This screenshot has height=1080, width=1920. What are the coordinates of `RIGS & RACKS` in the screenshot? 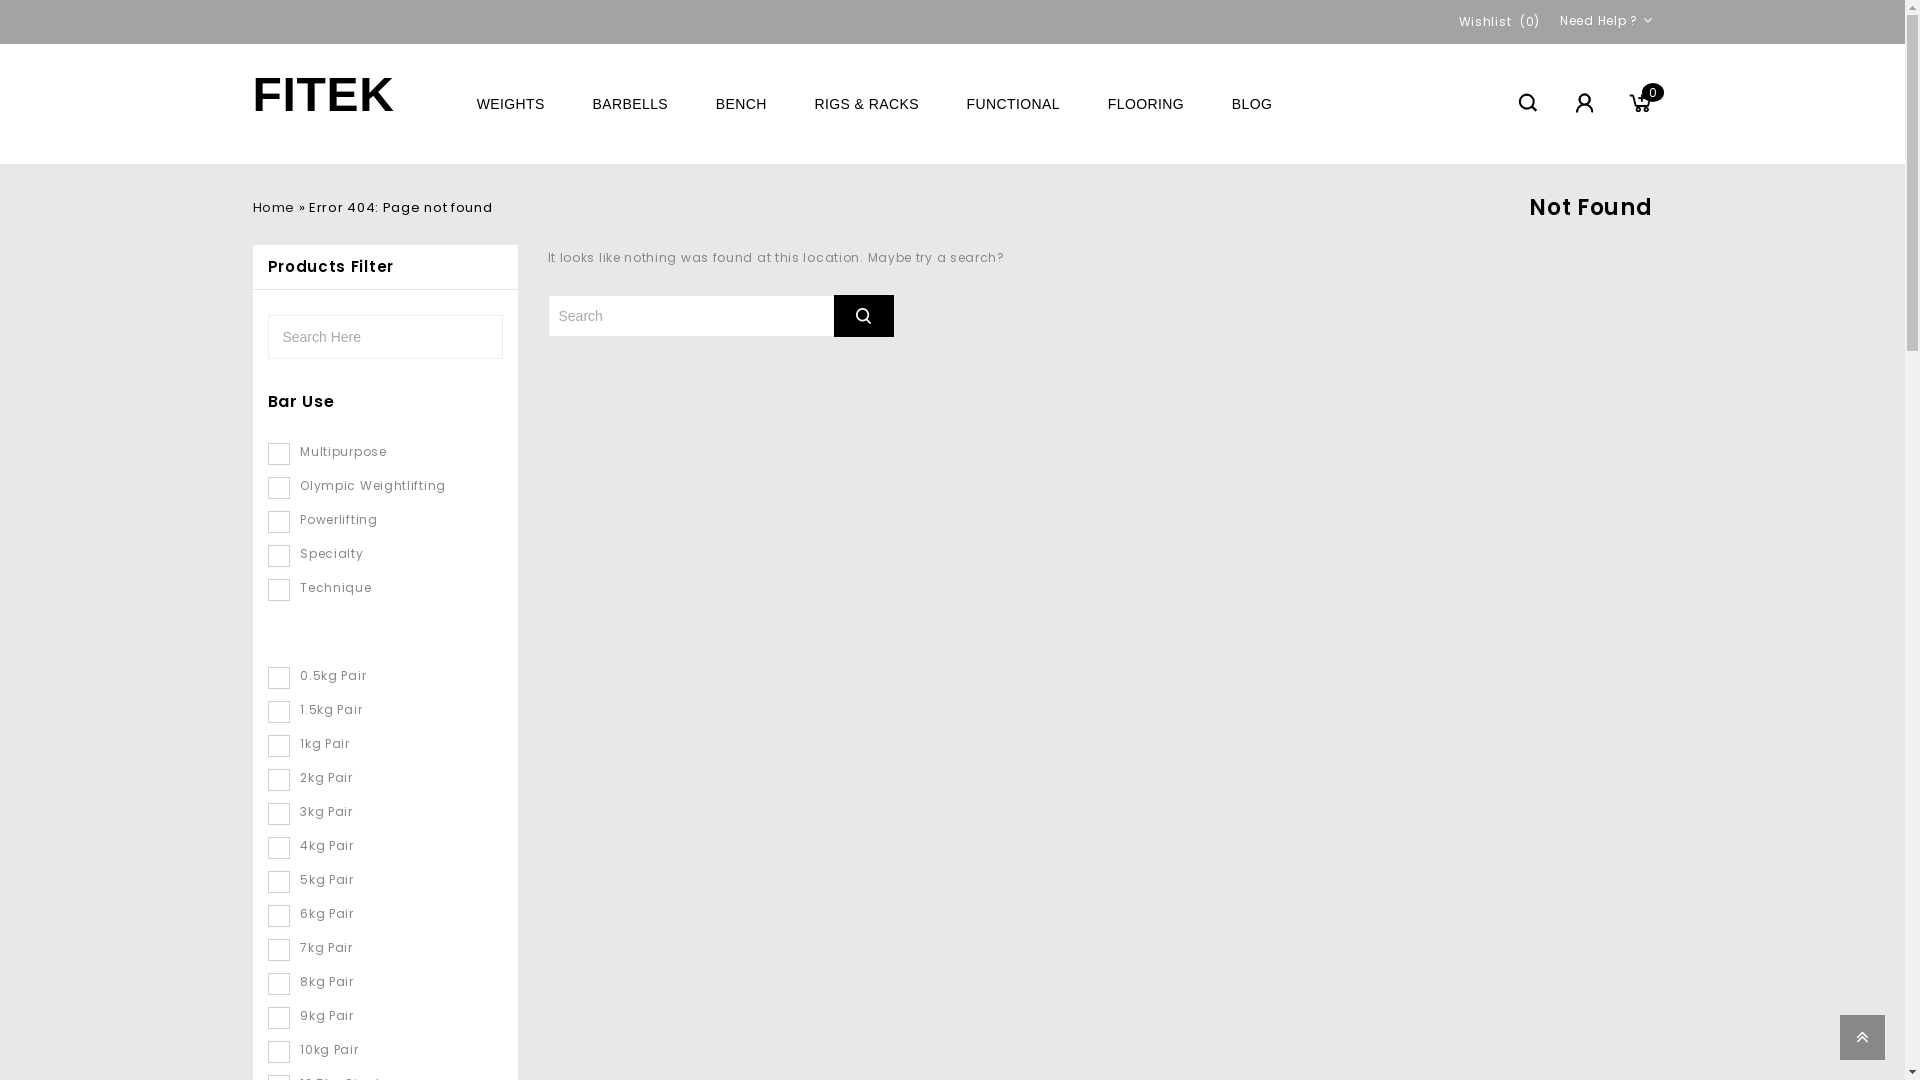 It's located at (866, 104).